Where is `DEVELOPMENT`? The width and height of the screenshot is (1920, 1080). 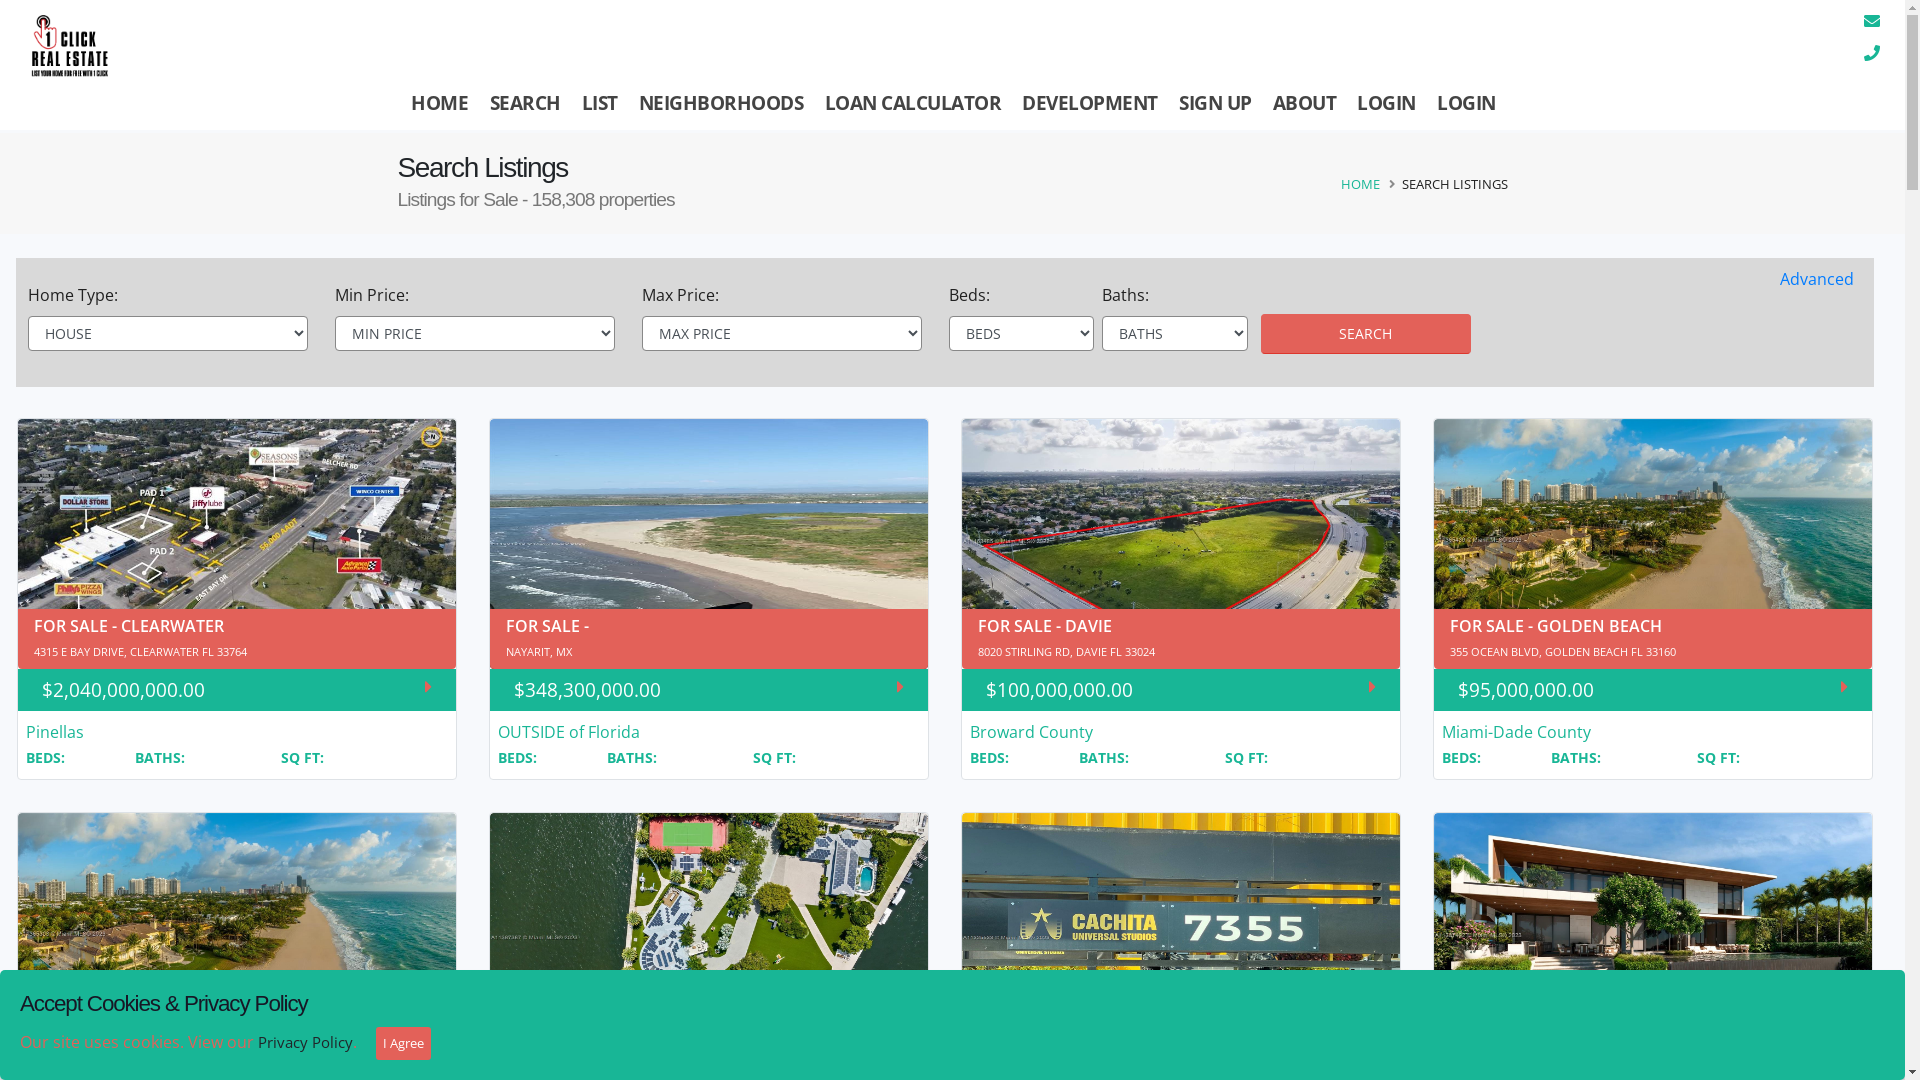
DEVELOPMENT is located at coordinates (1090, 103).